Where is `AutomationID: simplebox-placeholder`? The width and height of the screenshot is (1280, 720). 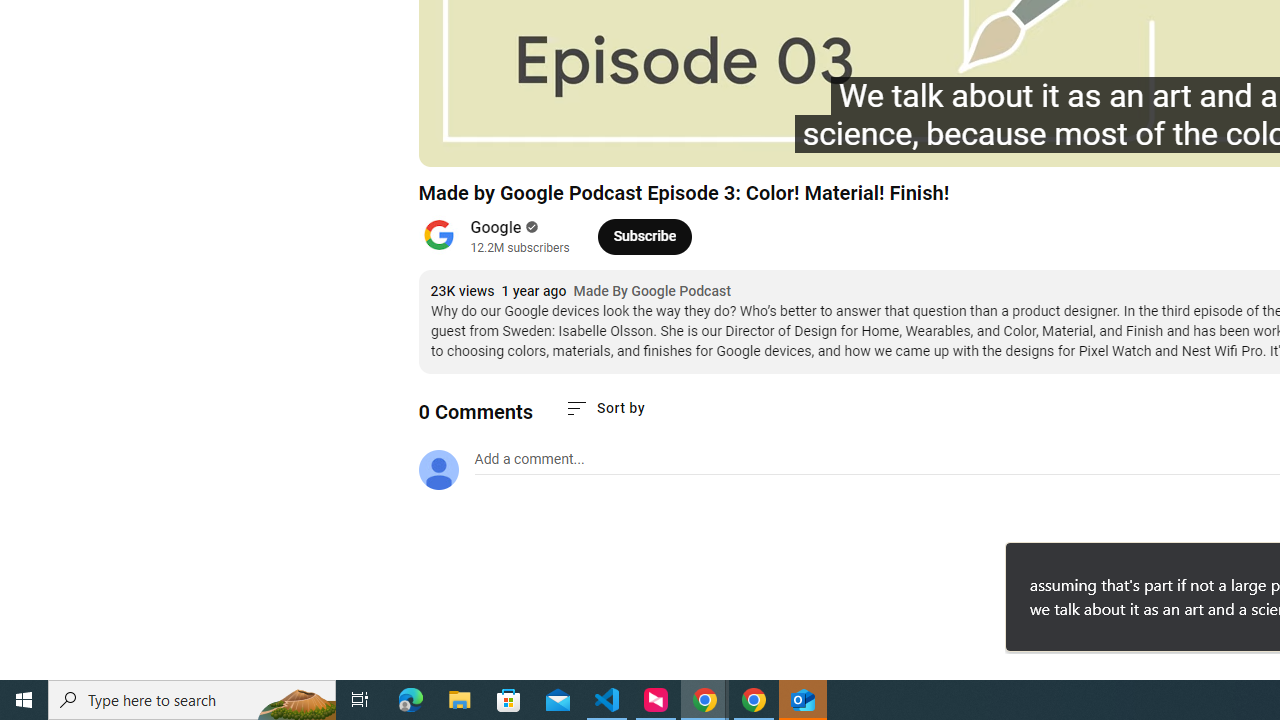 AutomationID: simplebox-placeholder is located at coordinates (528, 459).